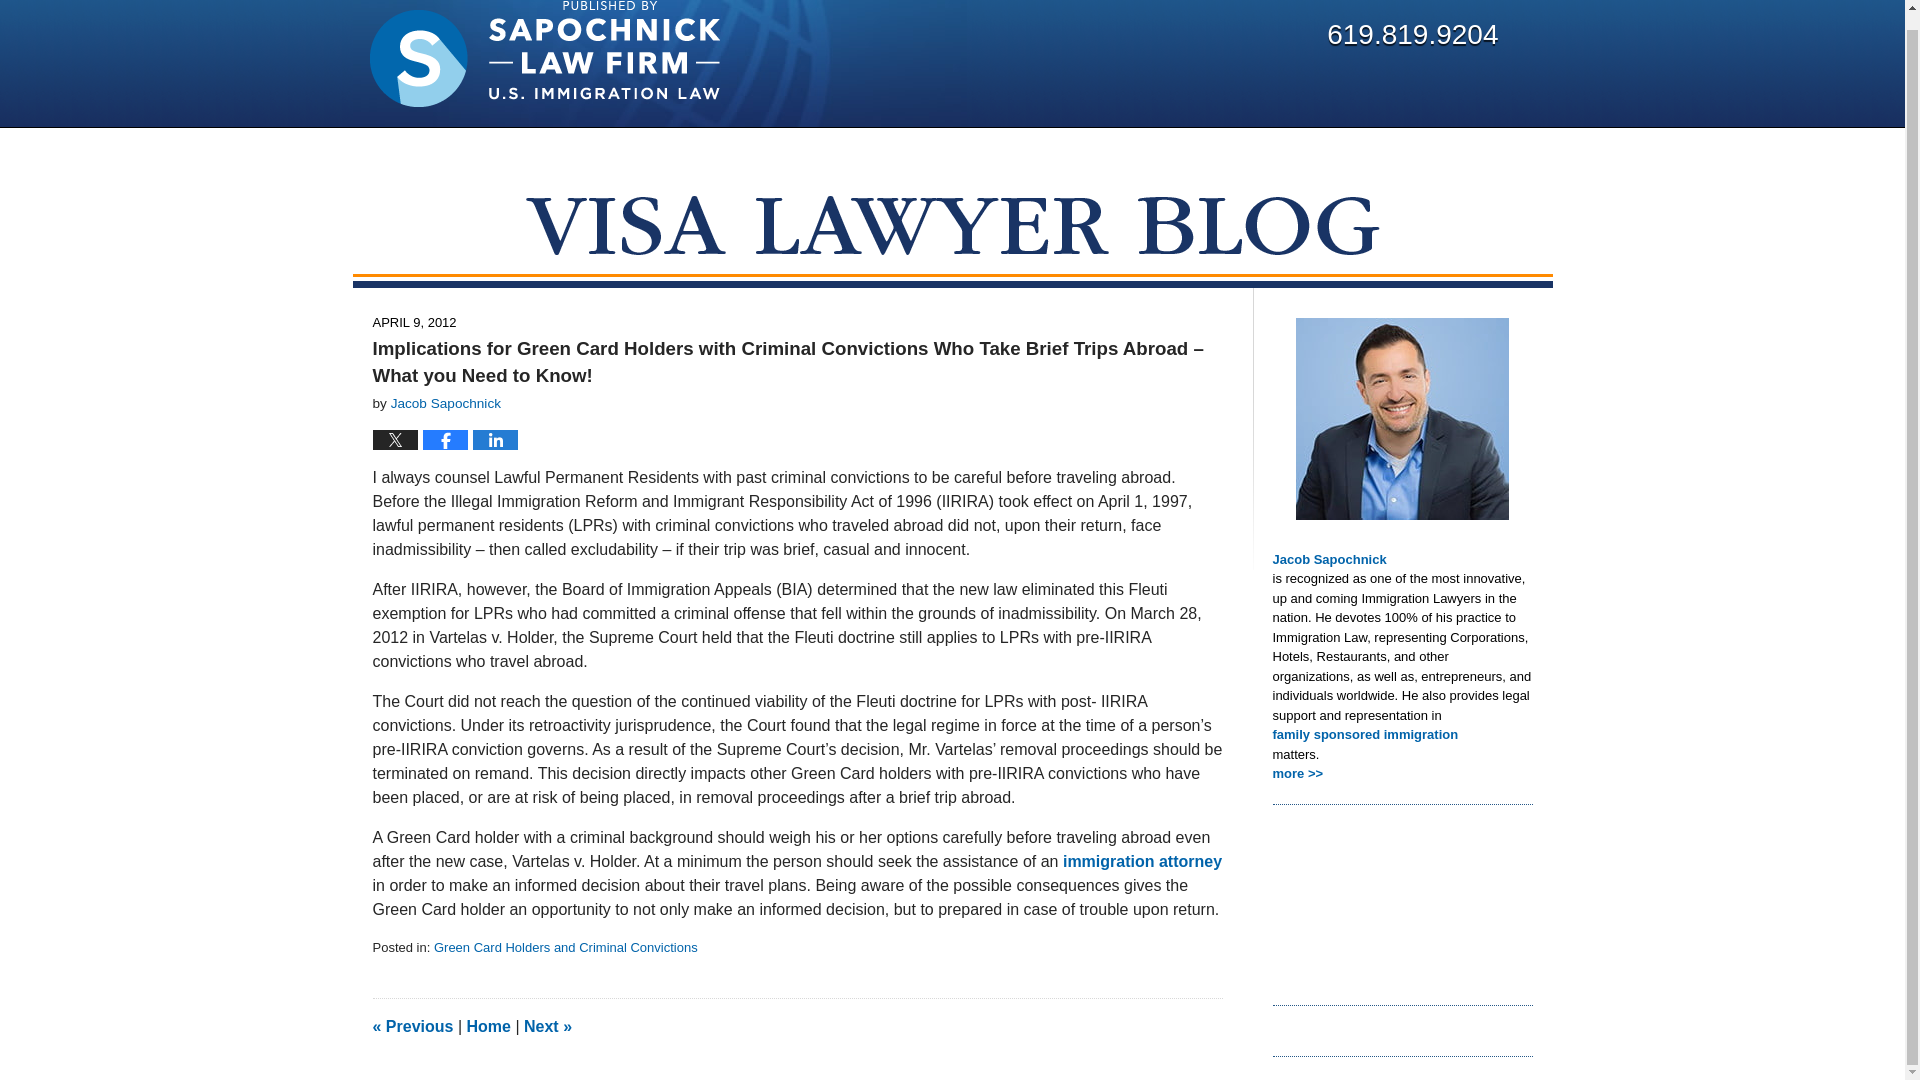  I want to click on immigration attorney, so click(1139, 862).